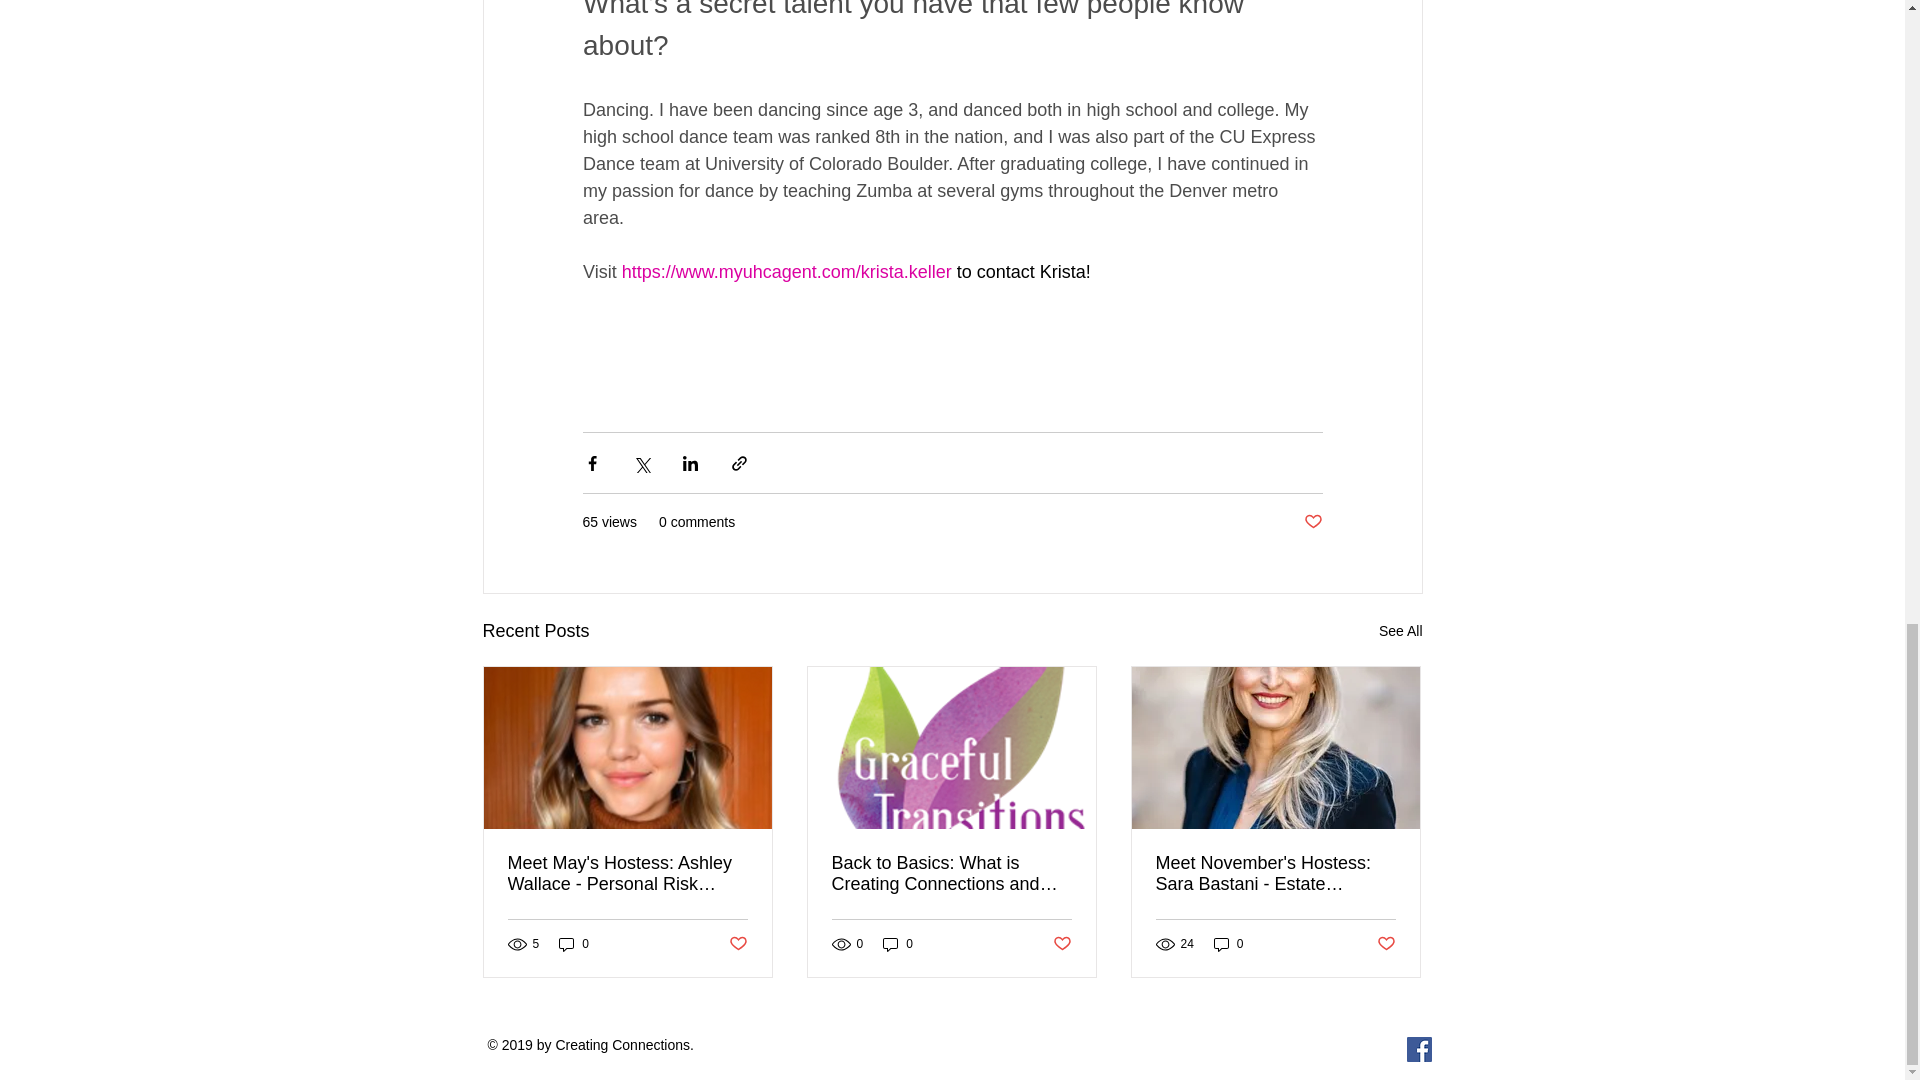 Image resolution: width=1920 pixels, height=1080 pixels. What do you see at coordinates (898, 943) in the screenshot?
I see `0` at bounding box center [898, 943].